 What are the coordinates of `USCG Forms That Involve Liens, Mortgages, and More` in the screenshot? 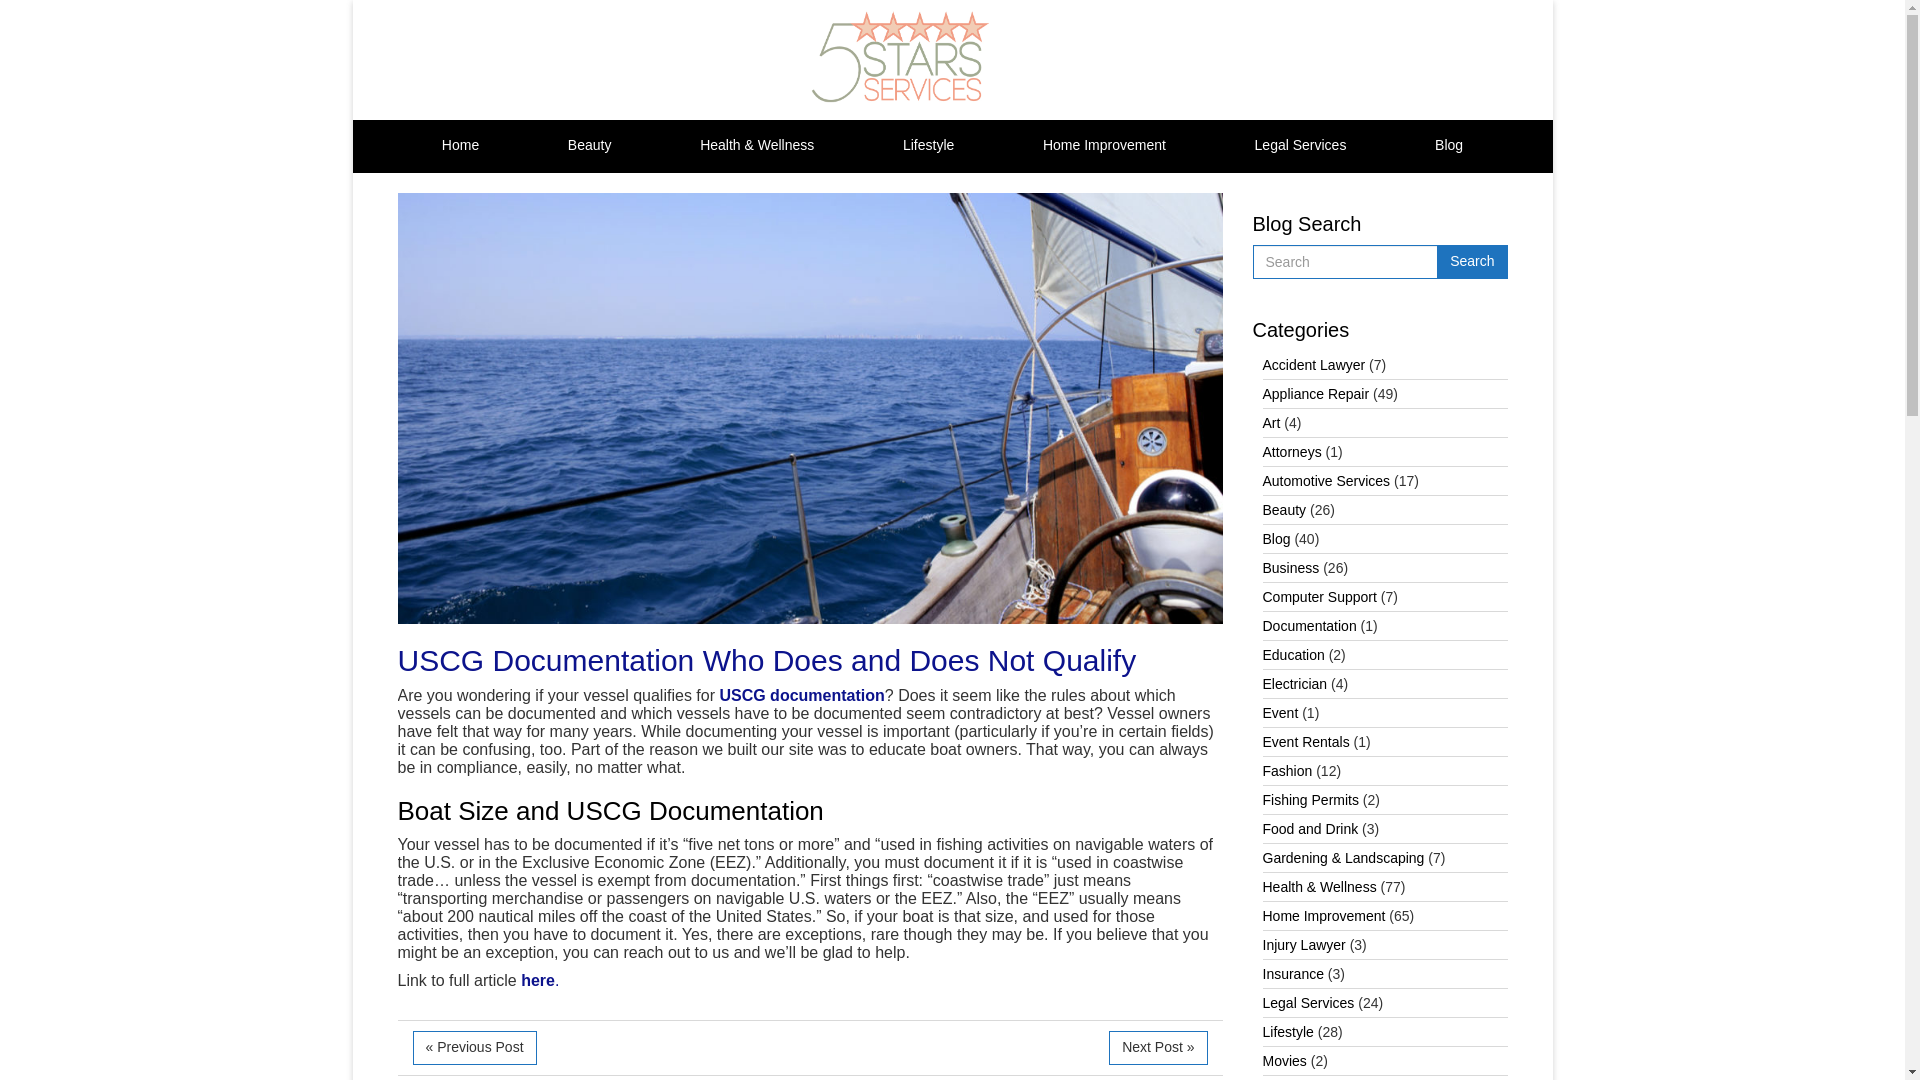 It's located at (1158, 1048).